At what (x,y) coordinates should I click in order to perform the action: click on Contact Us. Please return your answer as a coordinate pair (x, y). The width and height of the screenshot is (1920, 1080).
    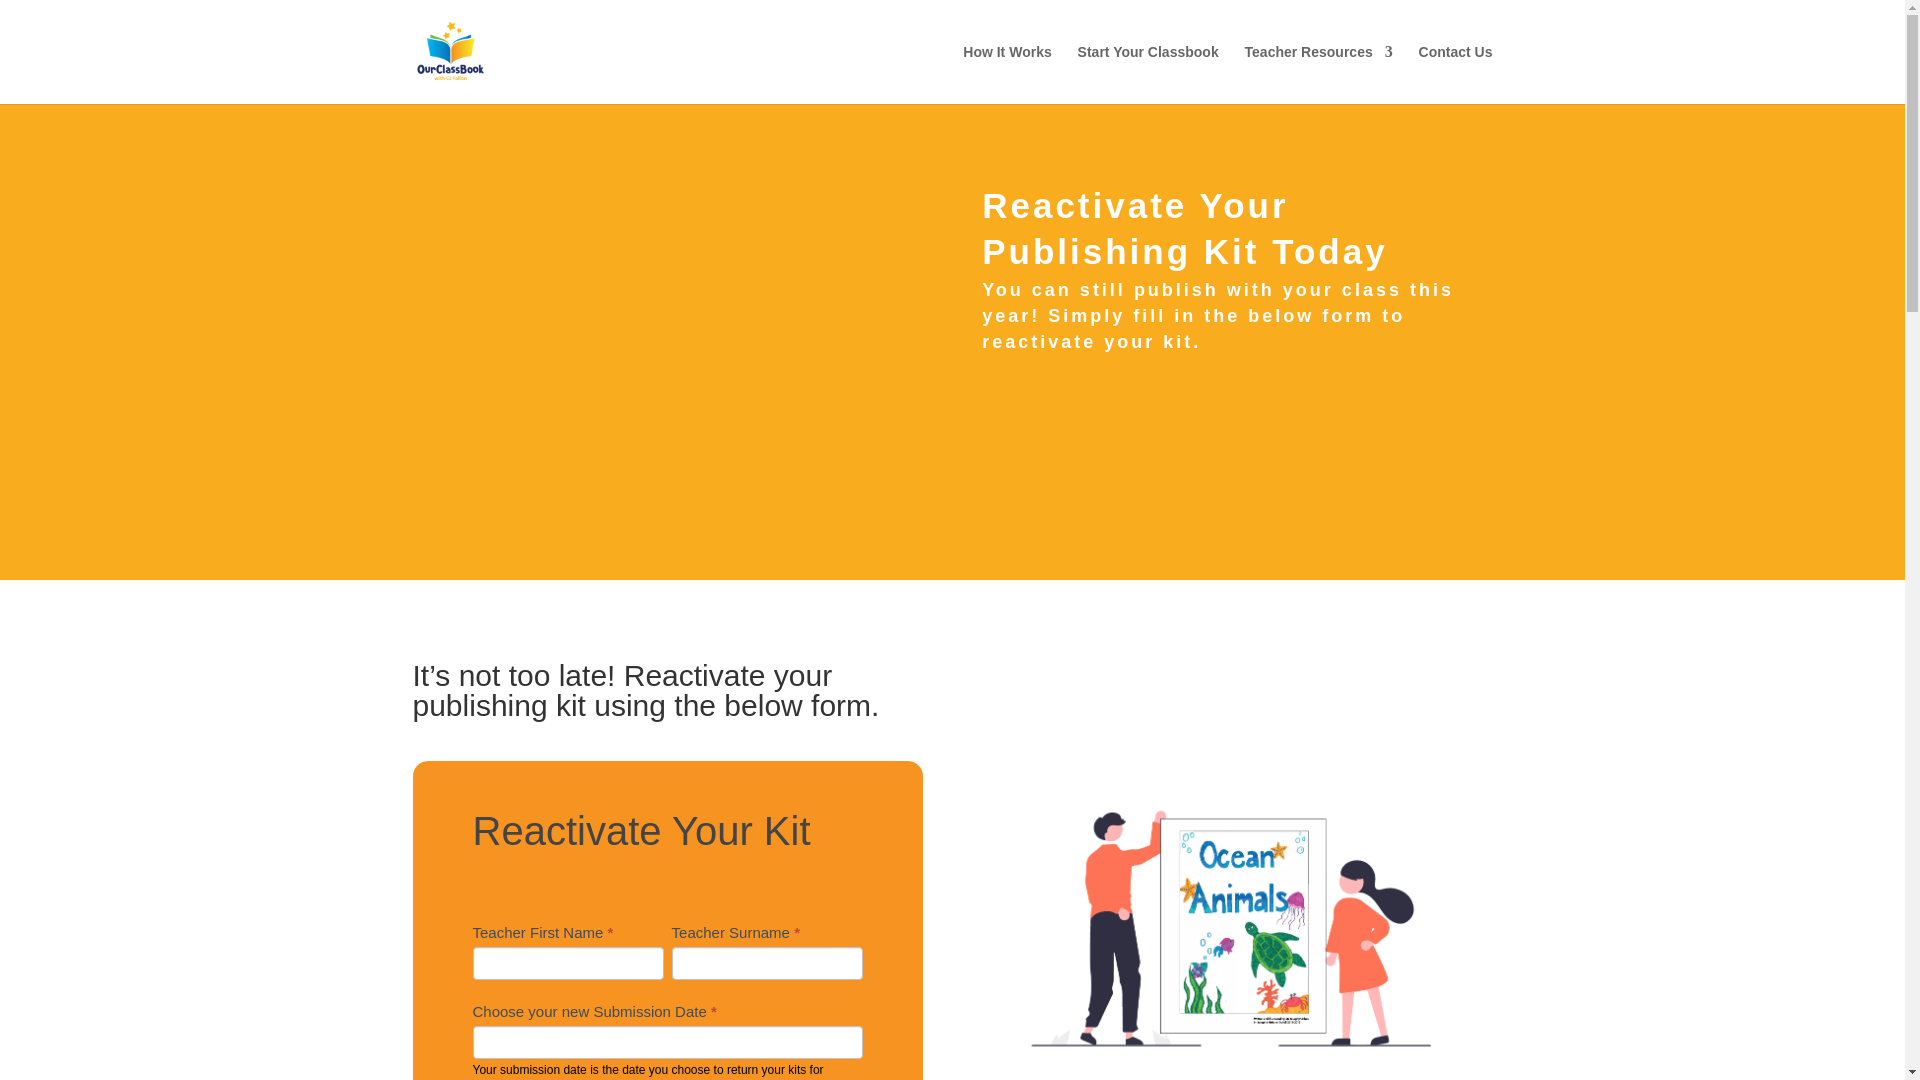
    Looking at the image, I should click on (1456, 74).